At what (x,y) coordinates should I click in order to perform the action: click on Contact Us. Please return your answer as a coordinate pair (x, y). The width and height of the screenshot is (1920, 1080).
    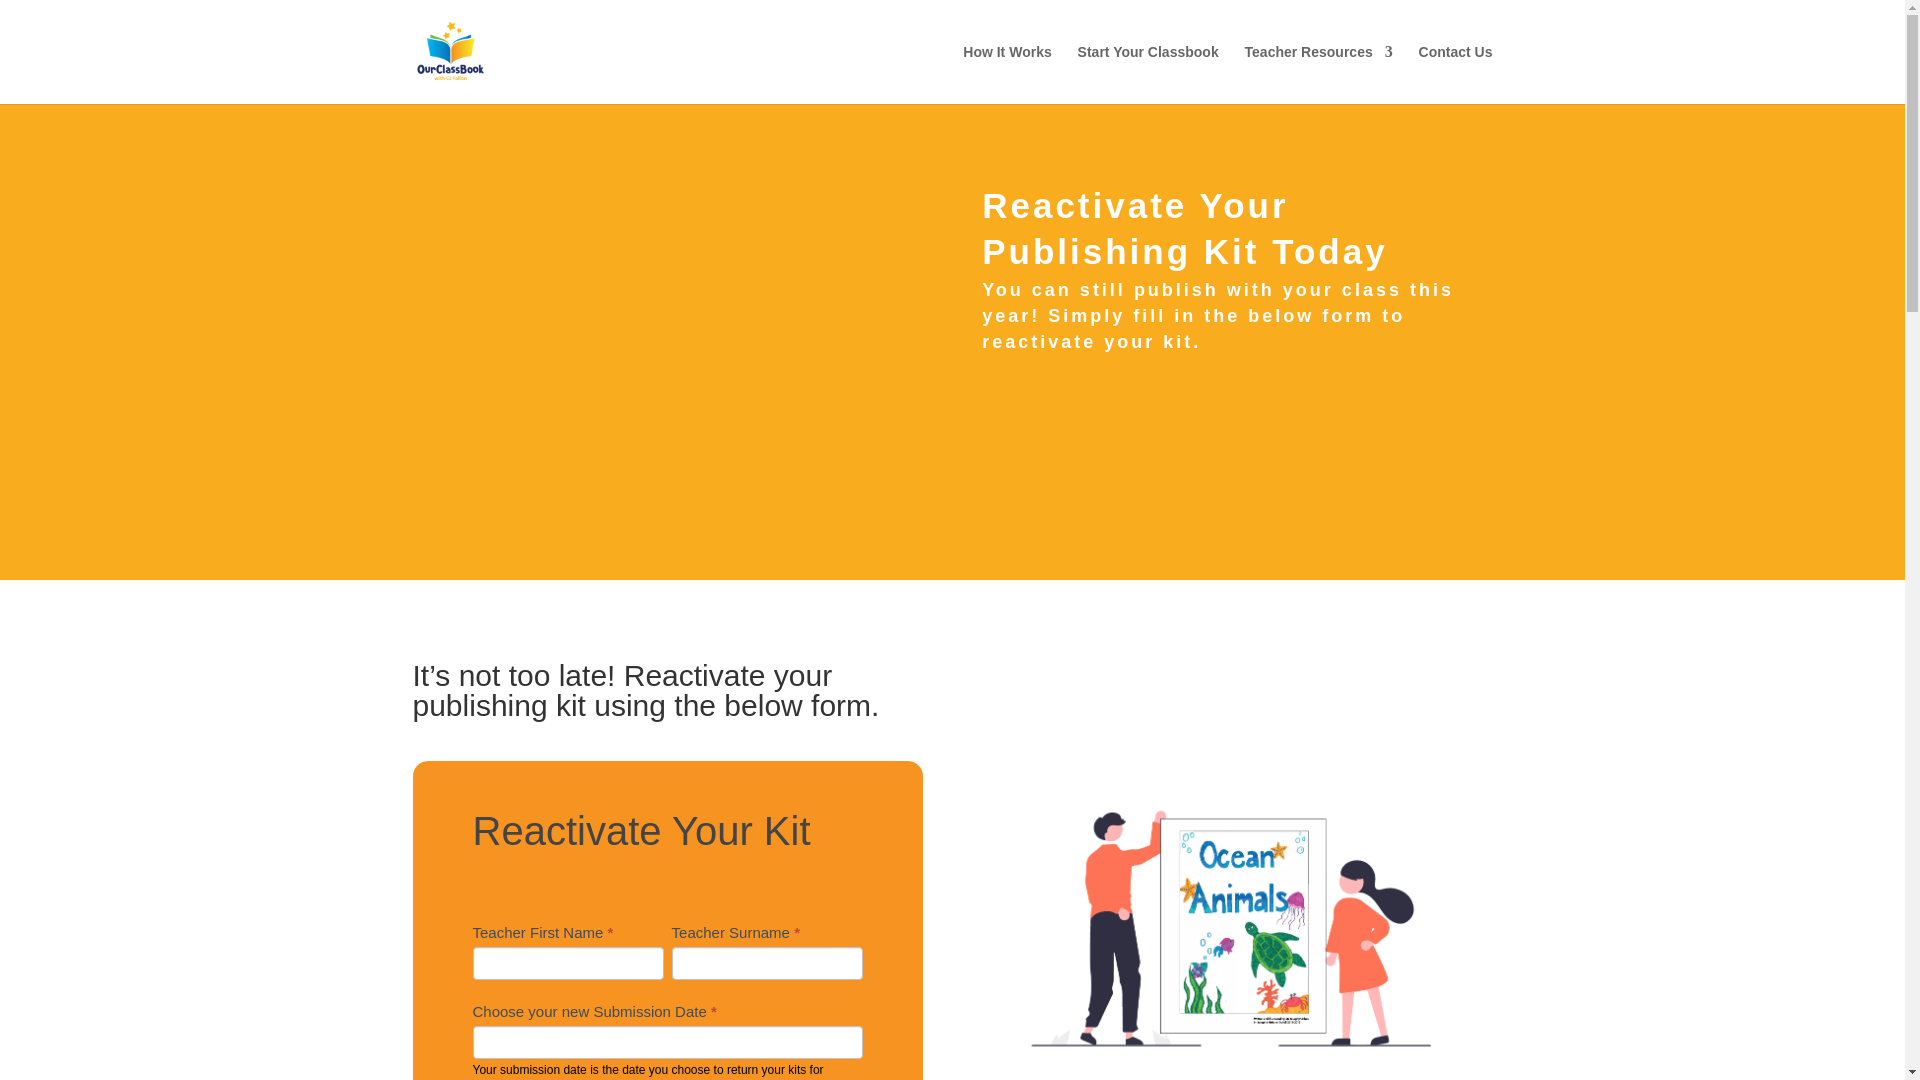
    Looking at the image, I should click on (1456, 74).